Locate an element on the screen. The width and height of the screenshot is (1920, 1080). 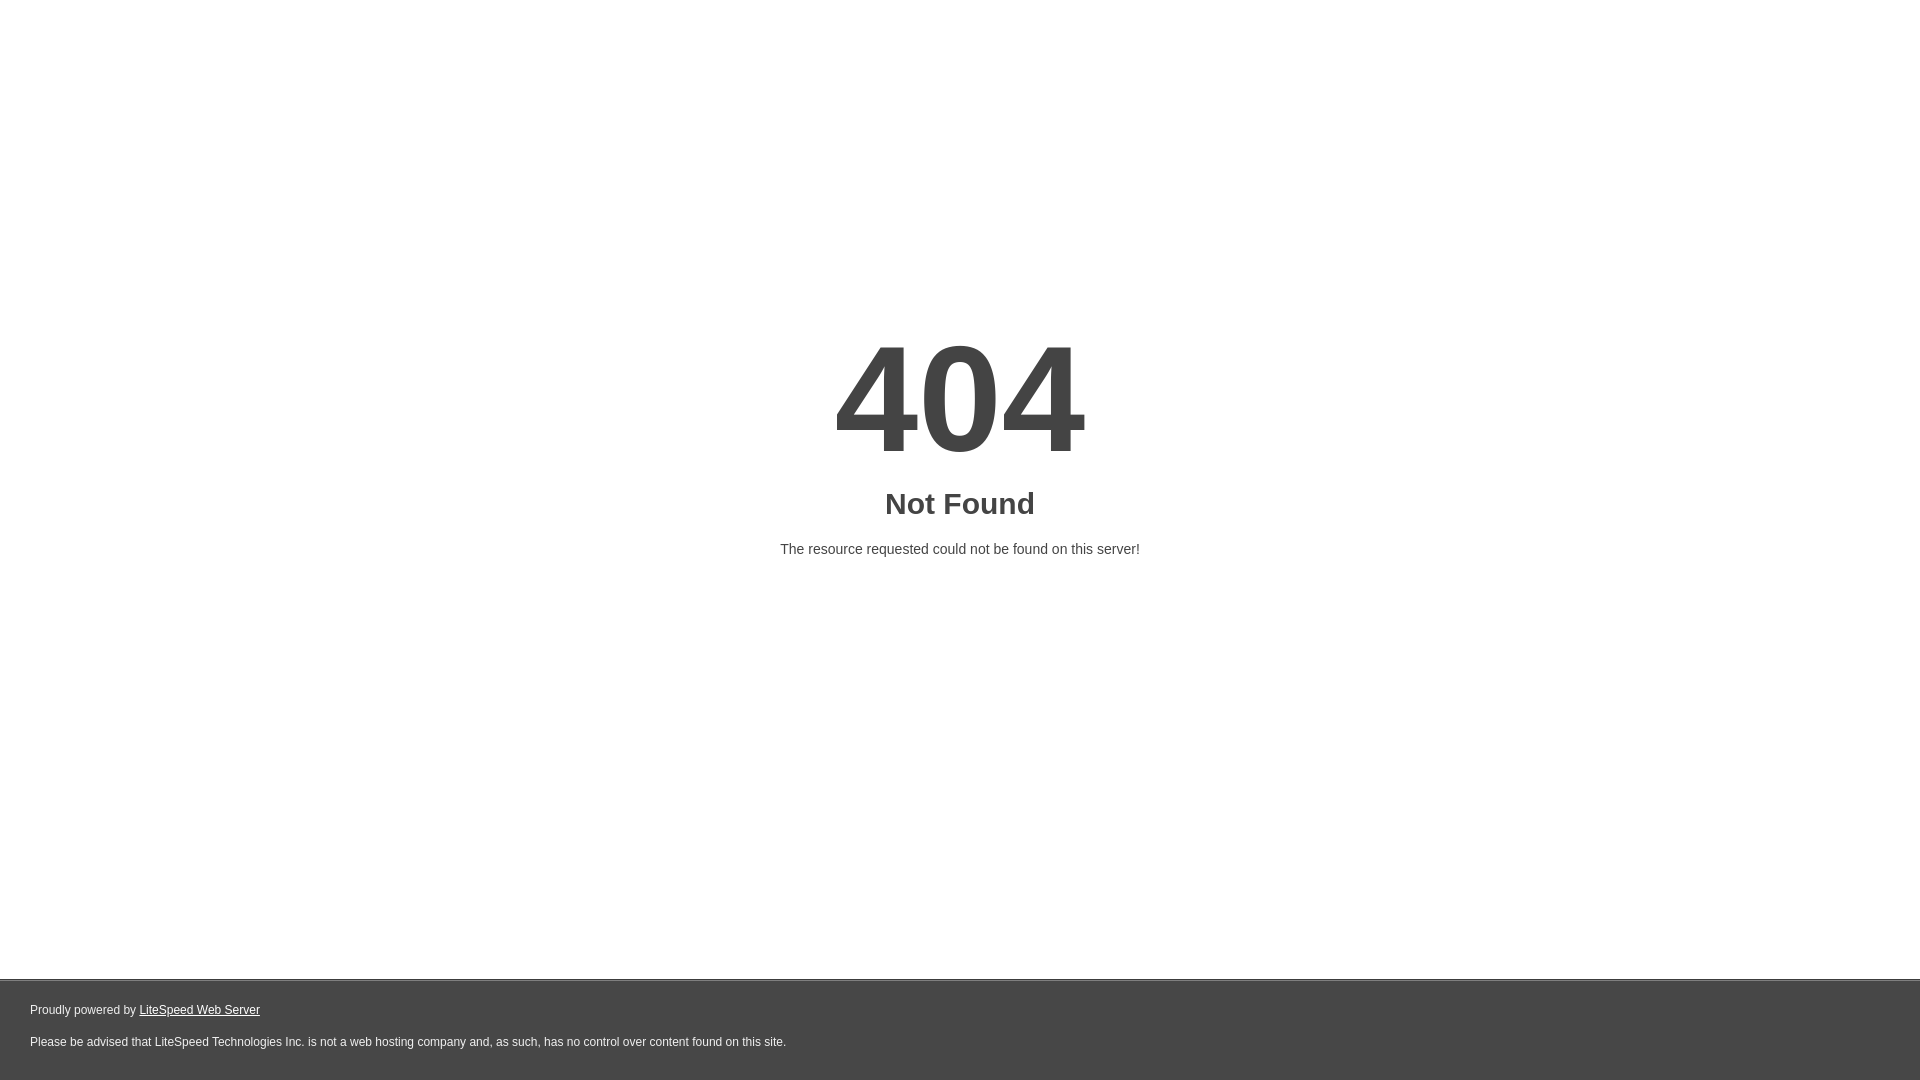
LiteSpeed Web Server is located at coordinates (200, 1010).